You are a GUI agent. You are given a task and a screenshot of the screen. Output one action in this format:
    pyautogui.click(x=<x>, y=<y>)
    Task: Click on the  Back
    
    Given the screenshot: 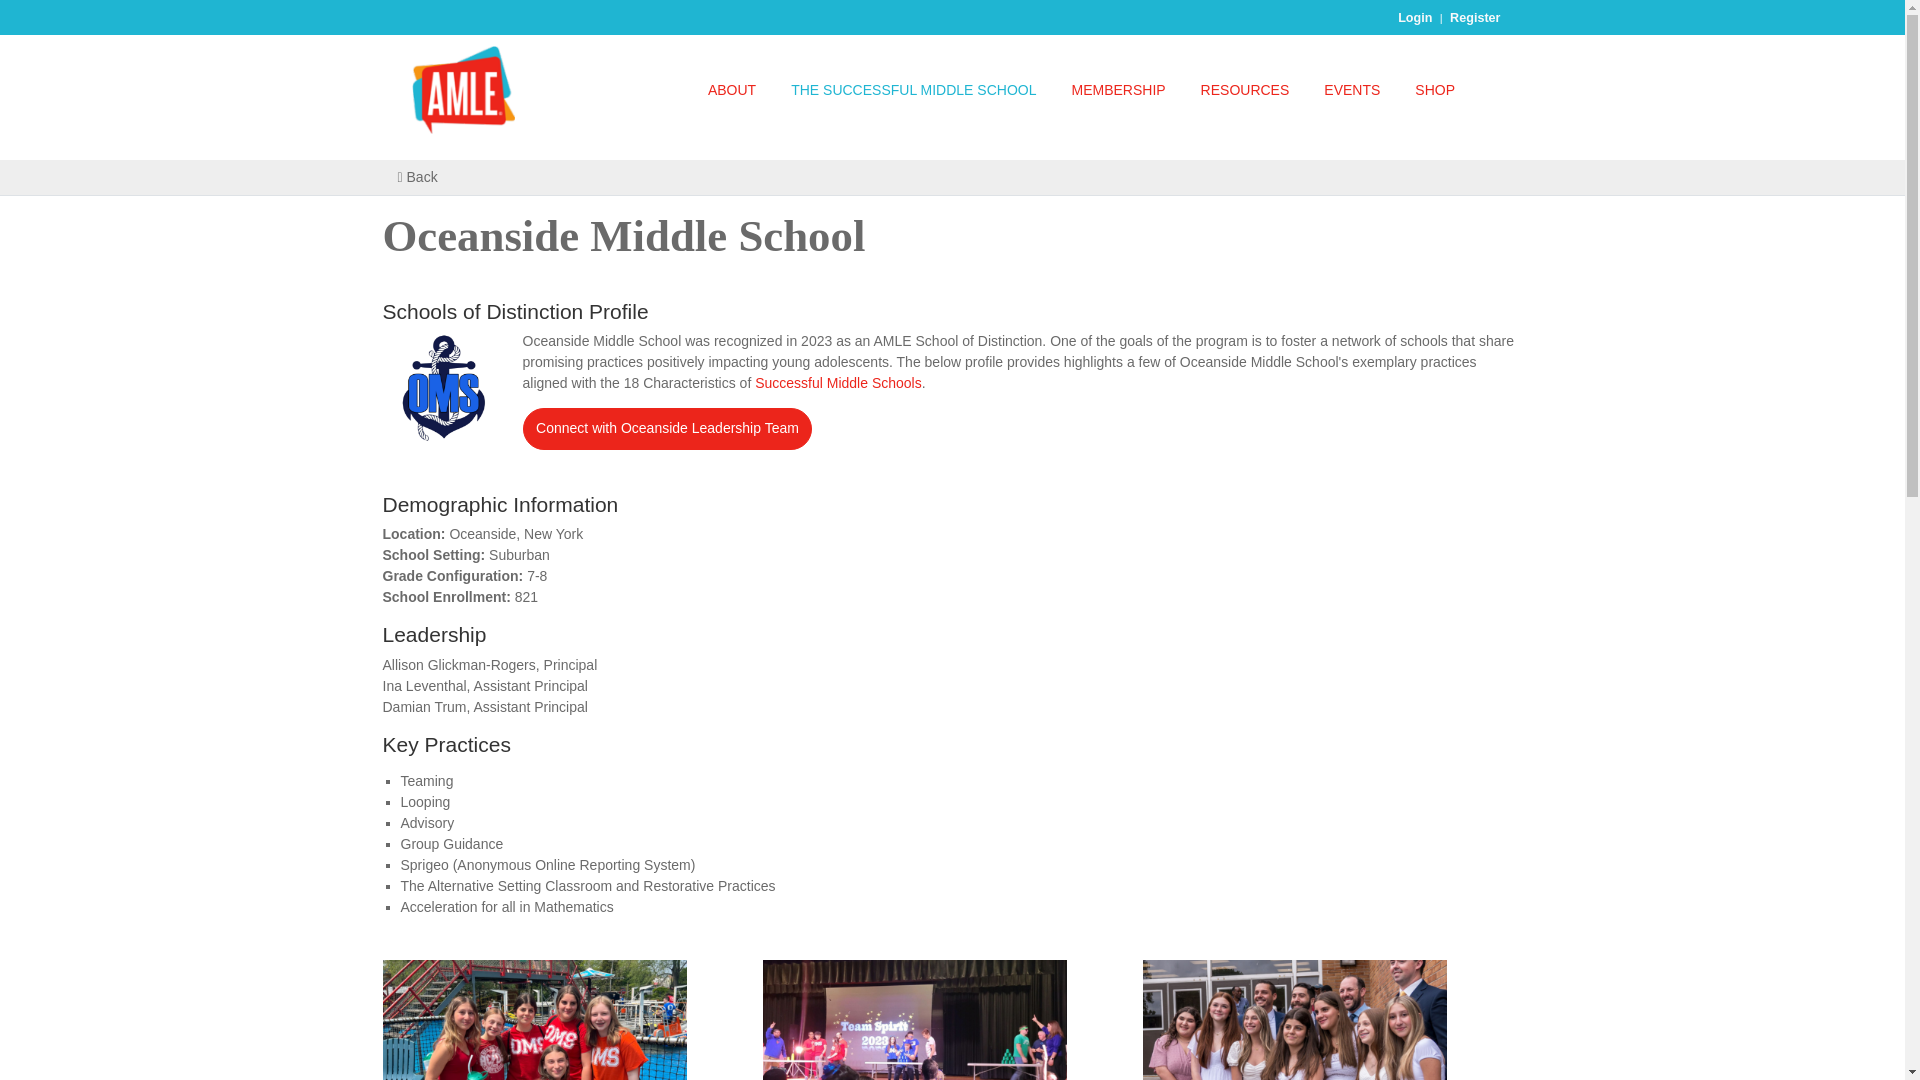 What is the action you would take?
    pyautogui.click(x=417, y=176)
    